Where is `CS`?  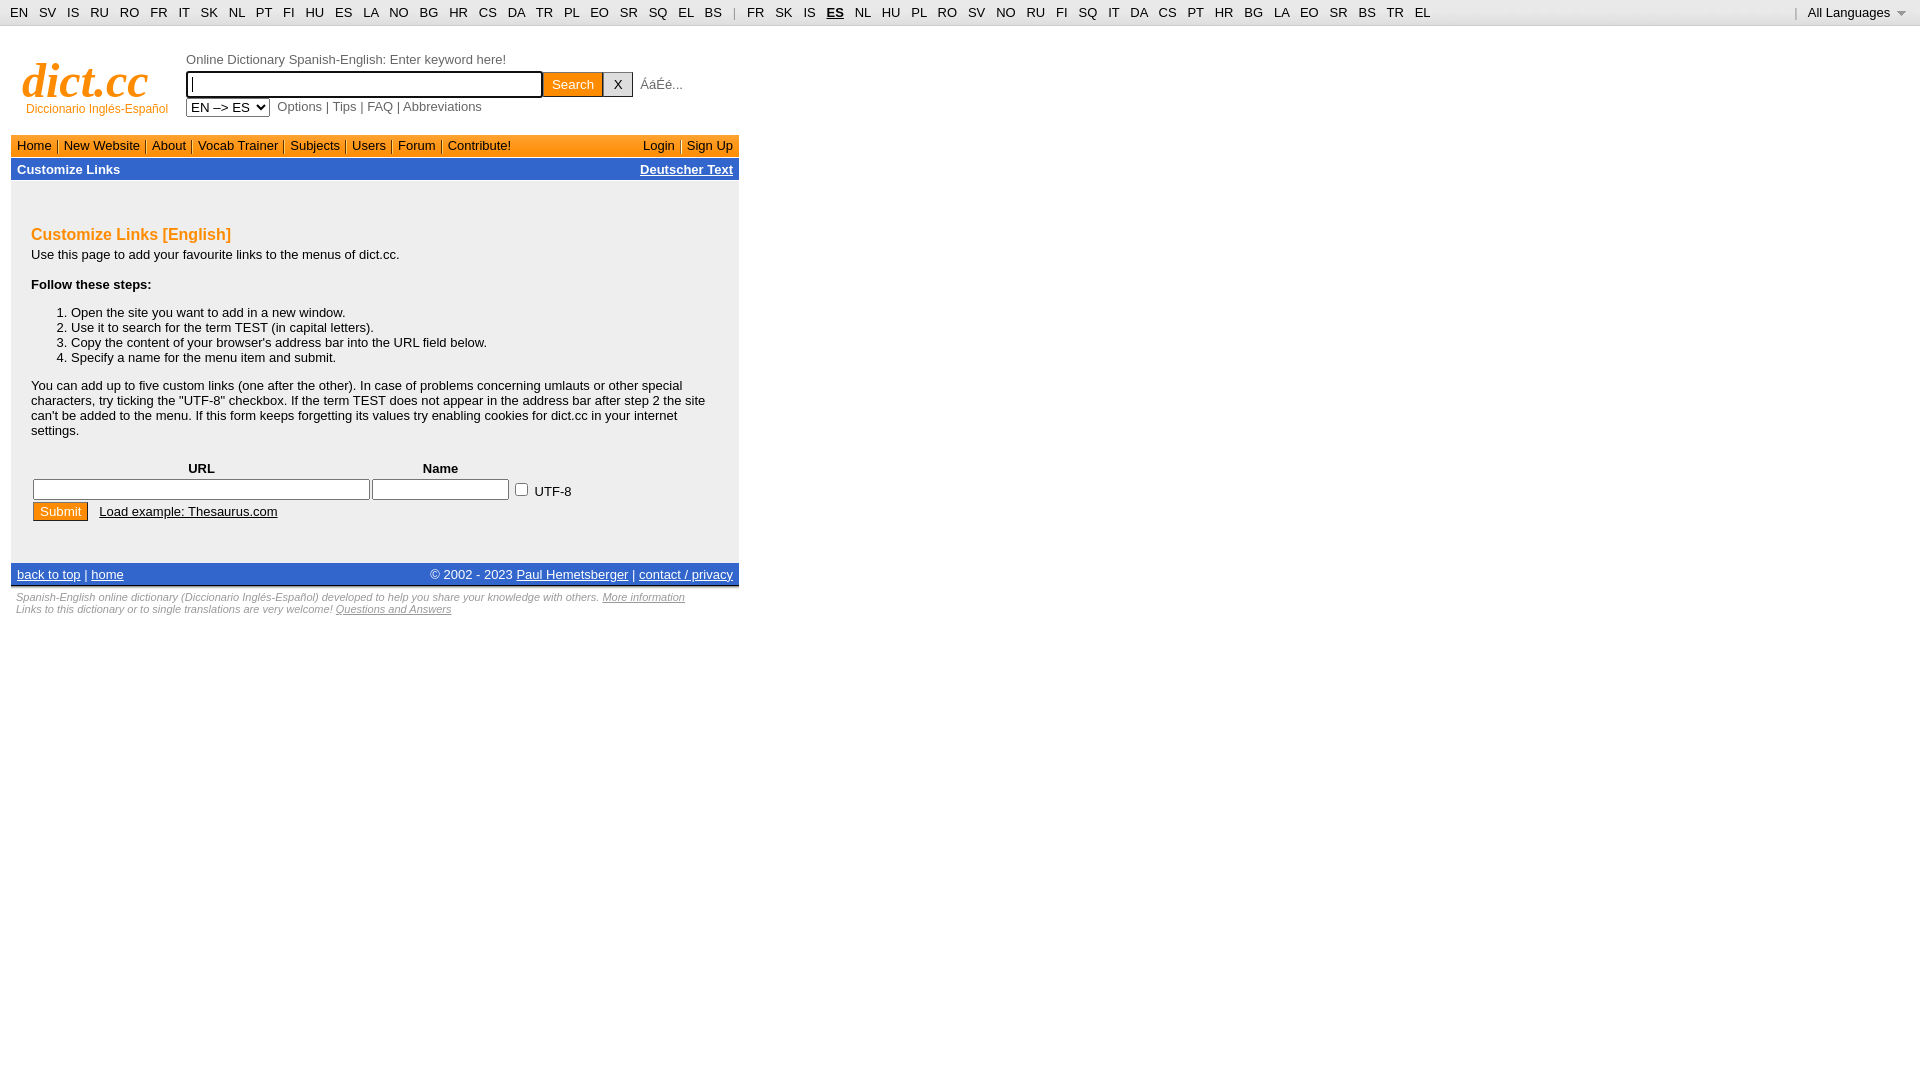
CS is located at coordinates (1167, 12).